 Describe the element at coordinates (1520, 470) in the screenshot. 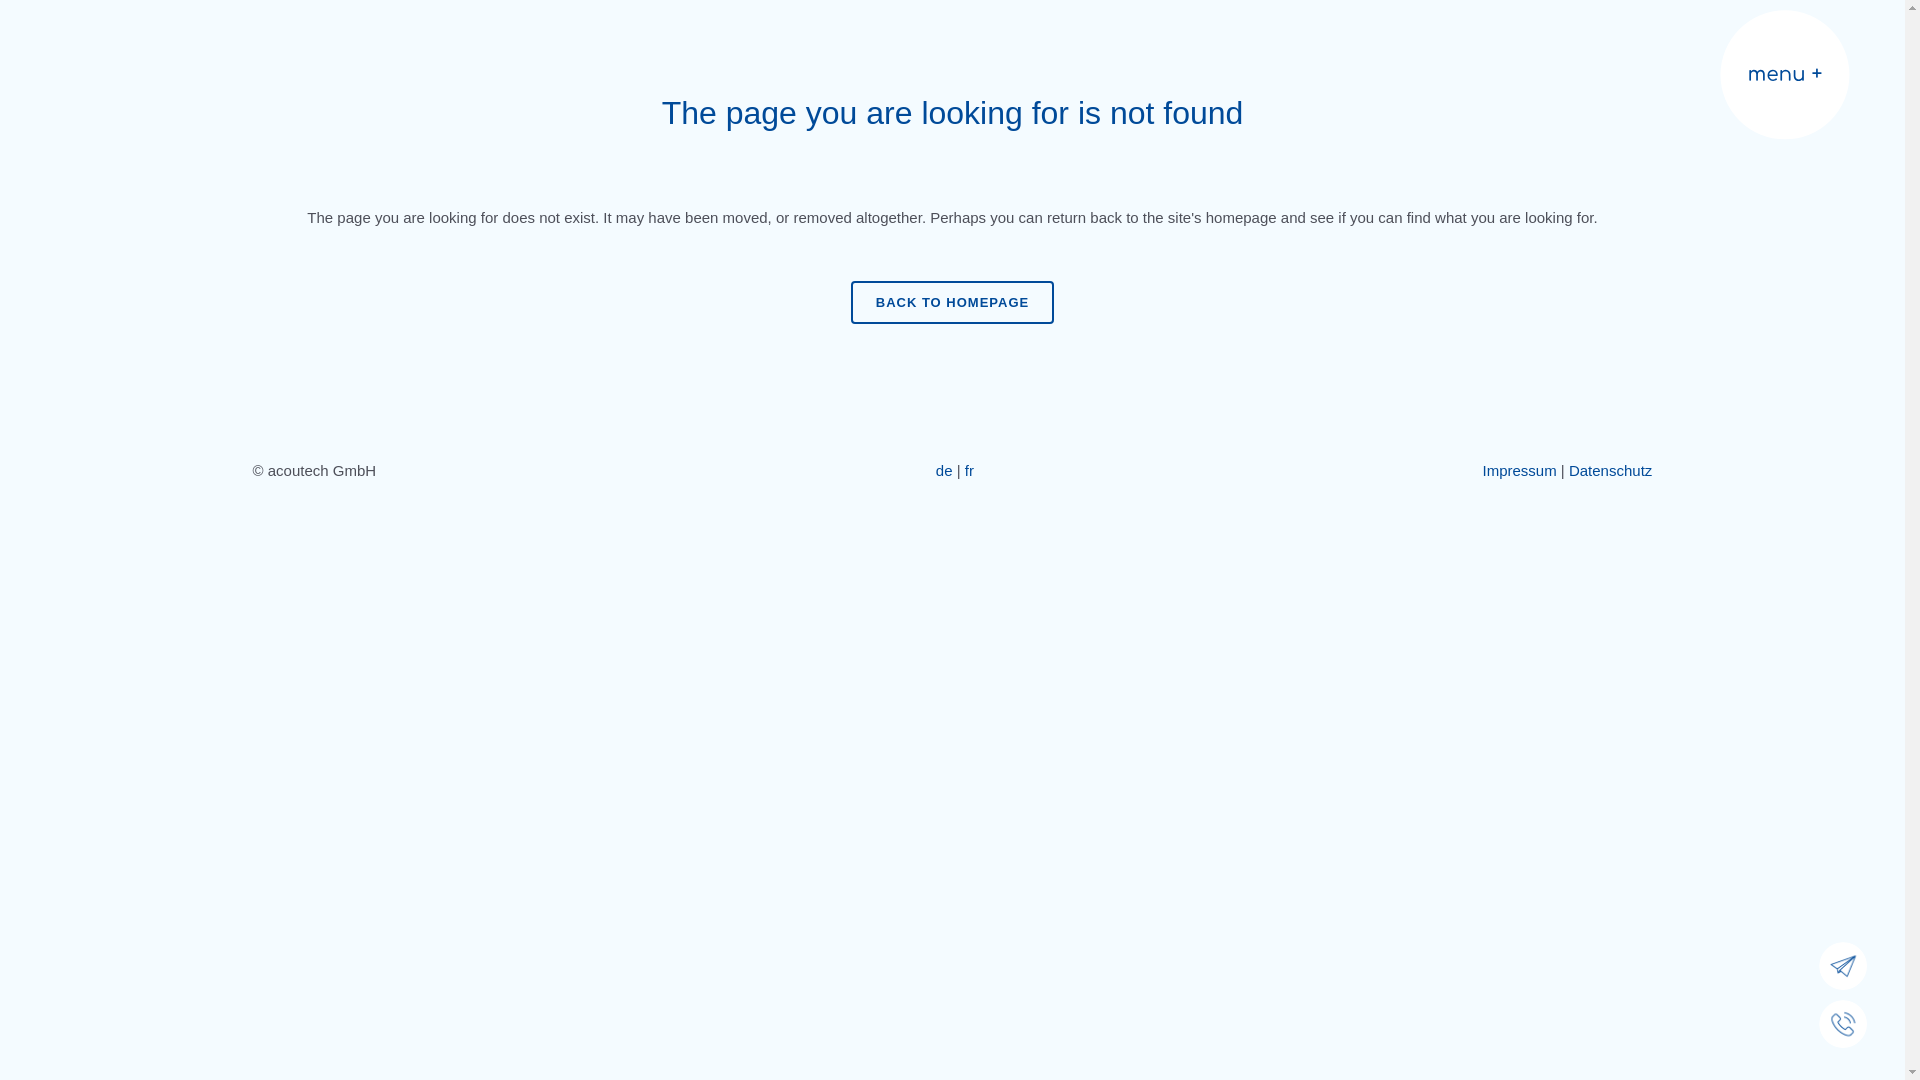

I see `Impressum` at that location.